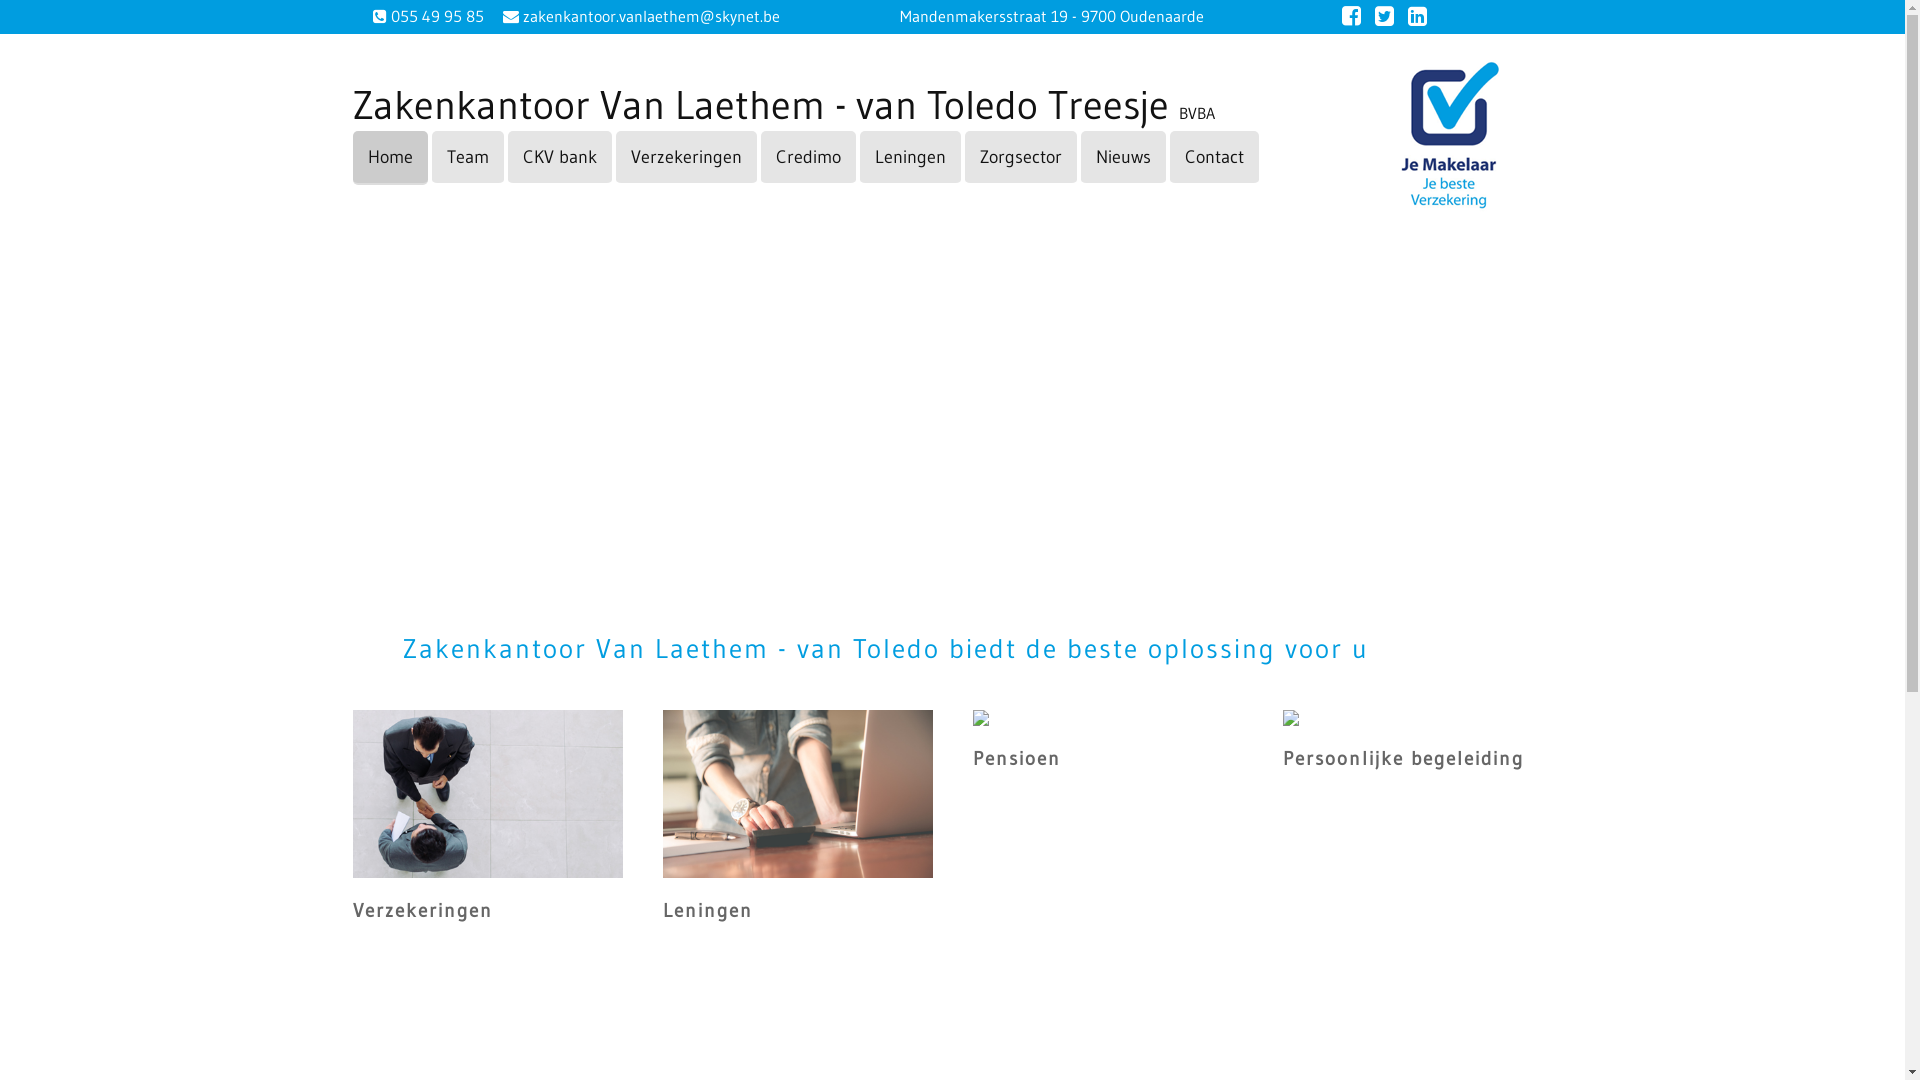 This screenshot has height=1080, width=1920. I want to click on Verzekeringen, so click(686, 158).